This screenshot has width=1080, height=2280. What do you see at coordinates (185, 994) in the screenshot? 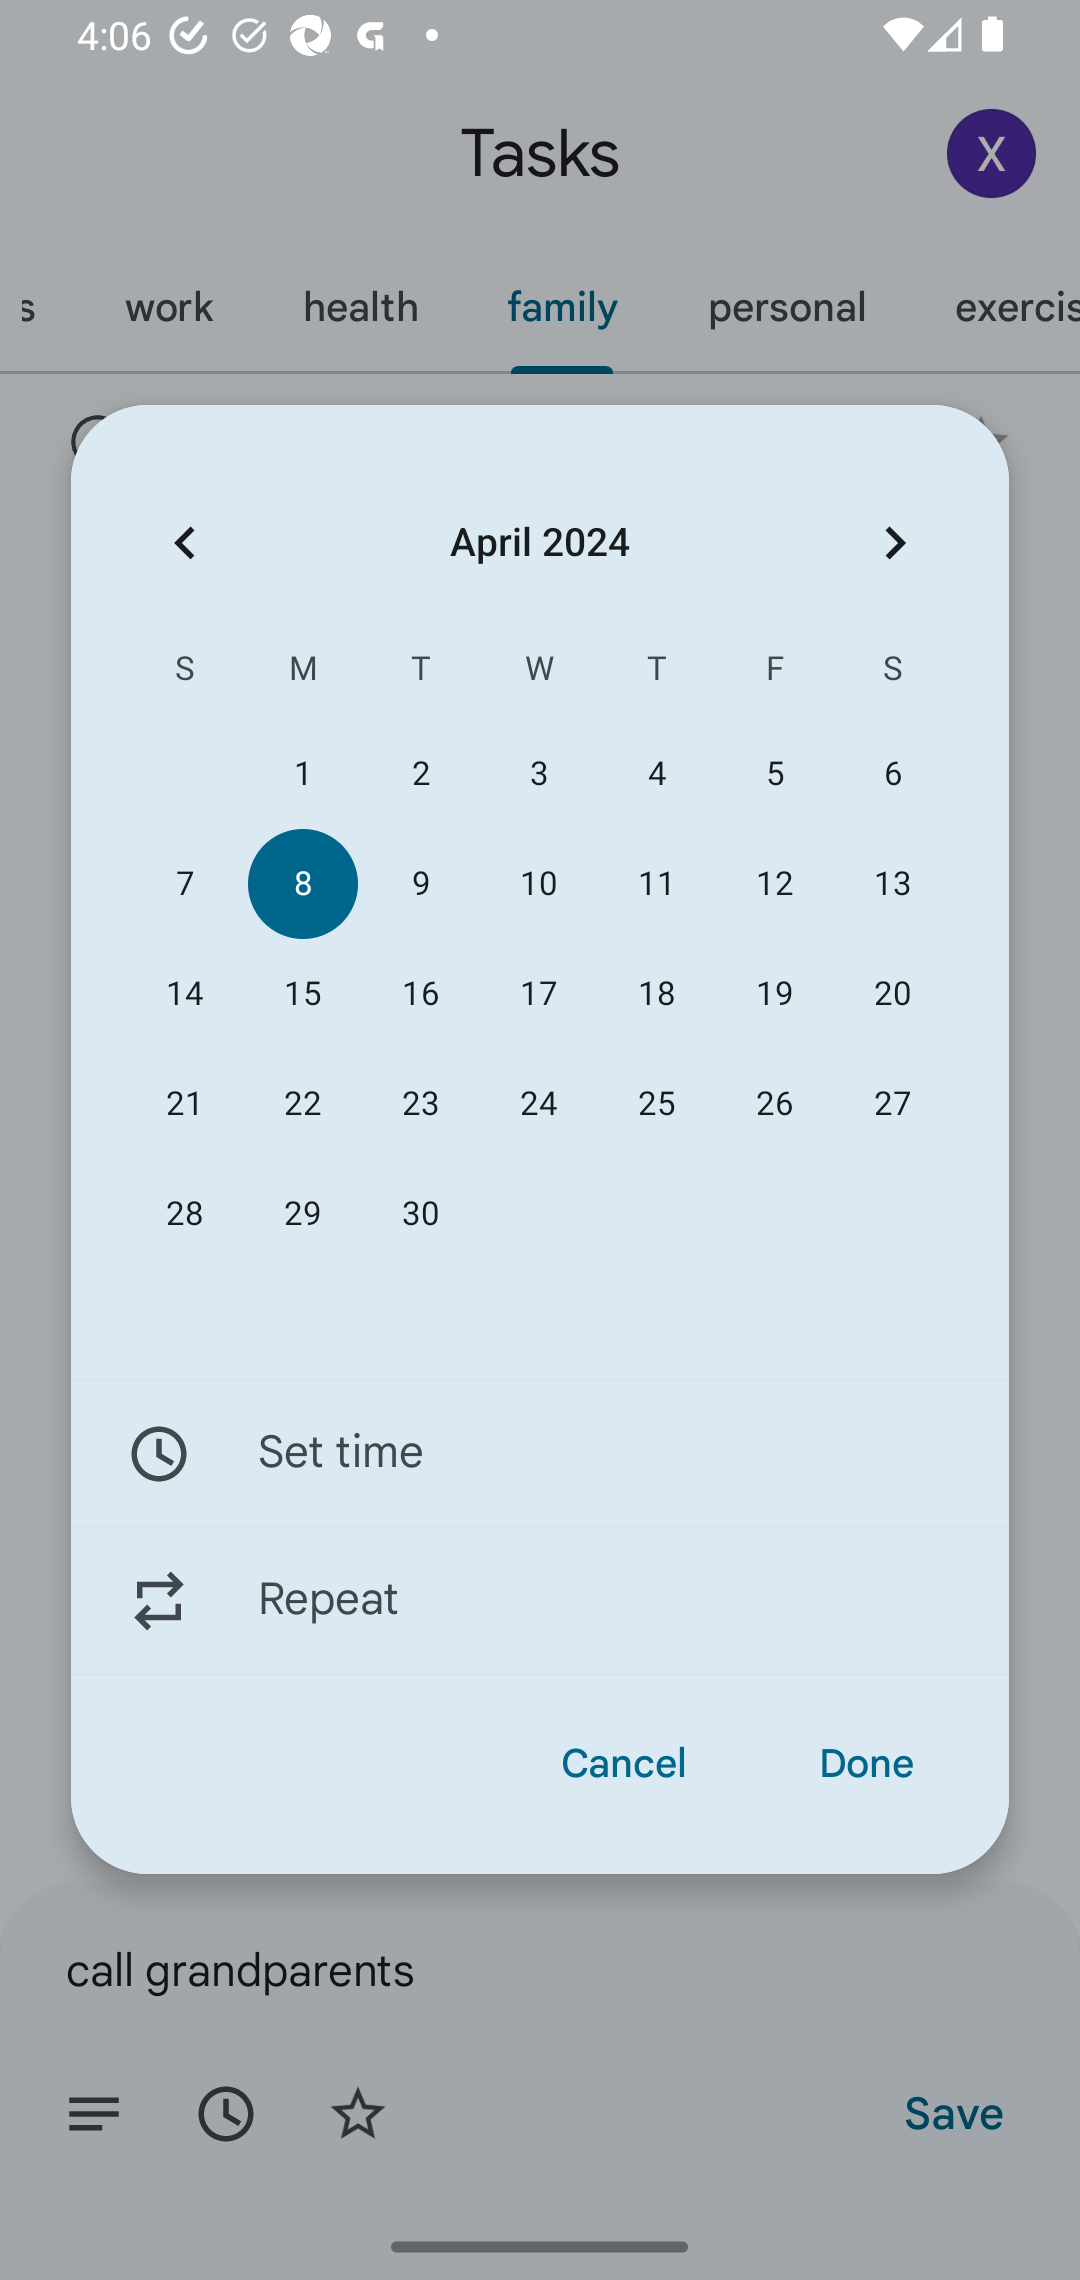
I see `14 14 April 2024` at bounding box center [185, 994].